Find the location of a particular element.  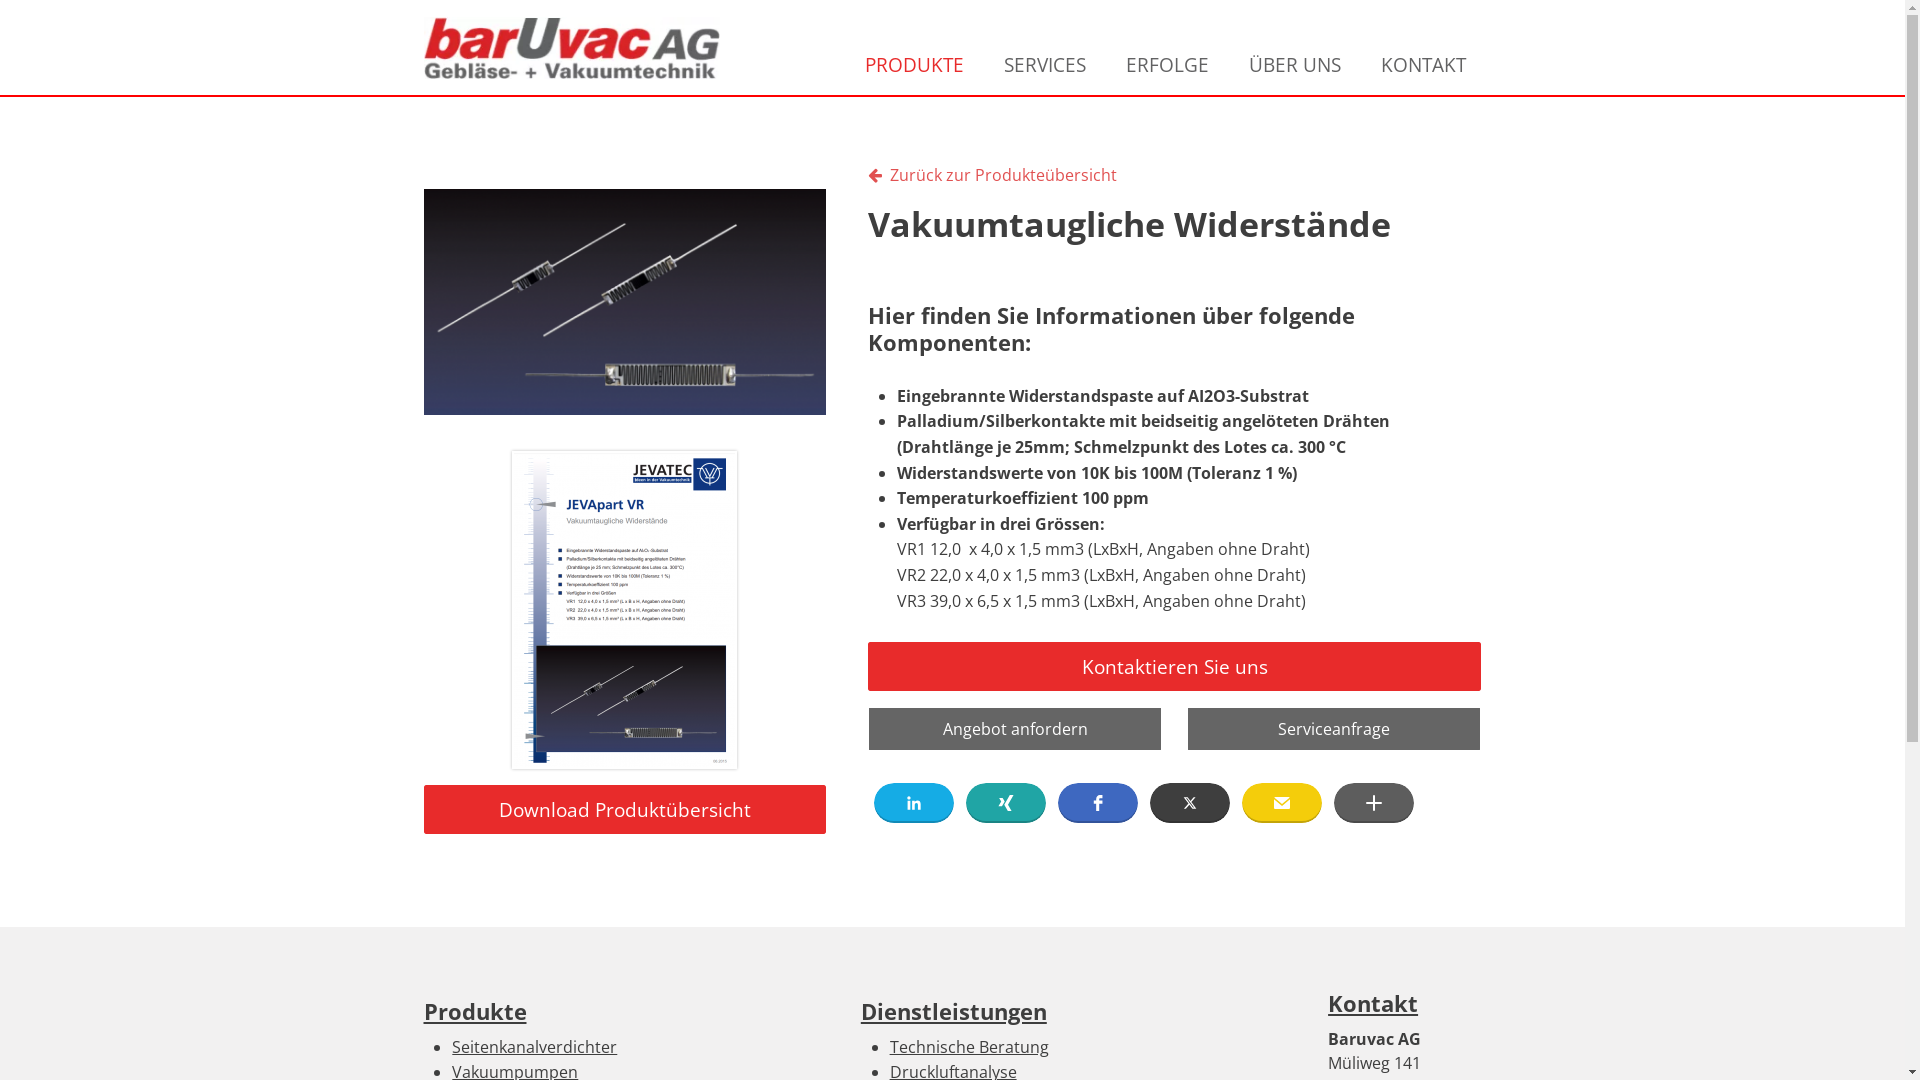

LinkedIn is located at coordinates (914, 803).